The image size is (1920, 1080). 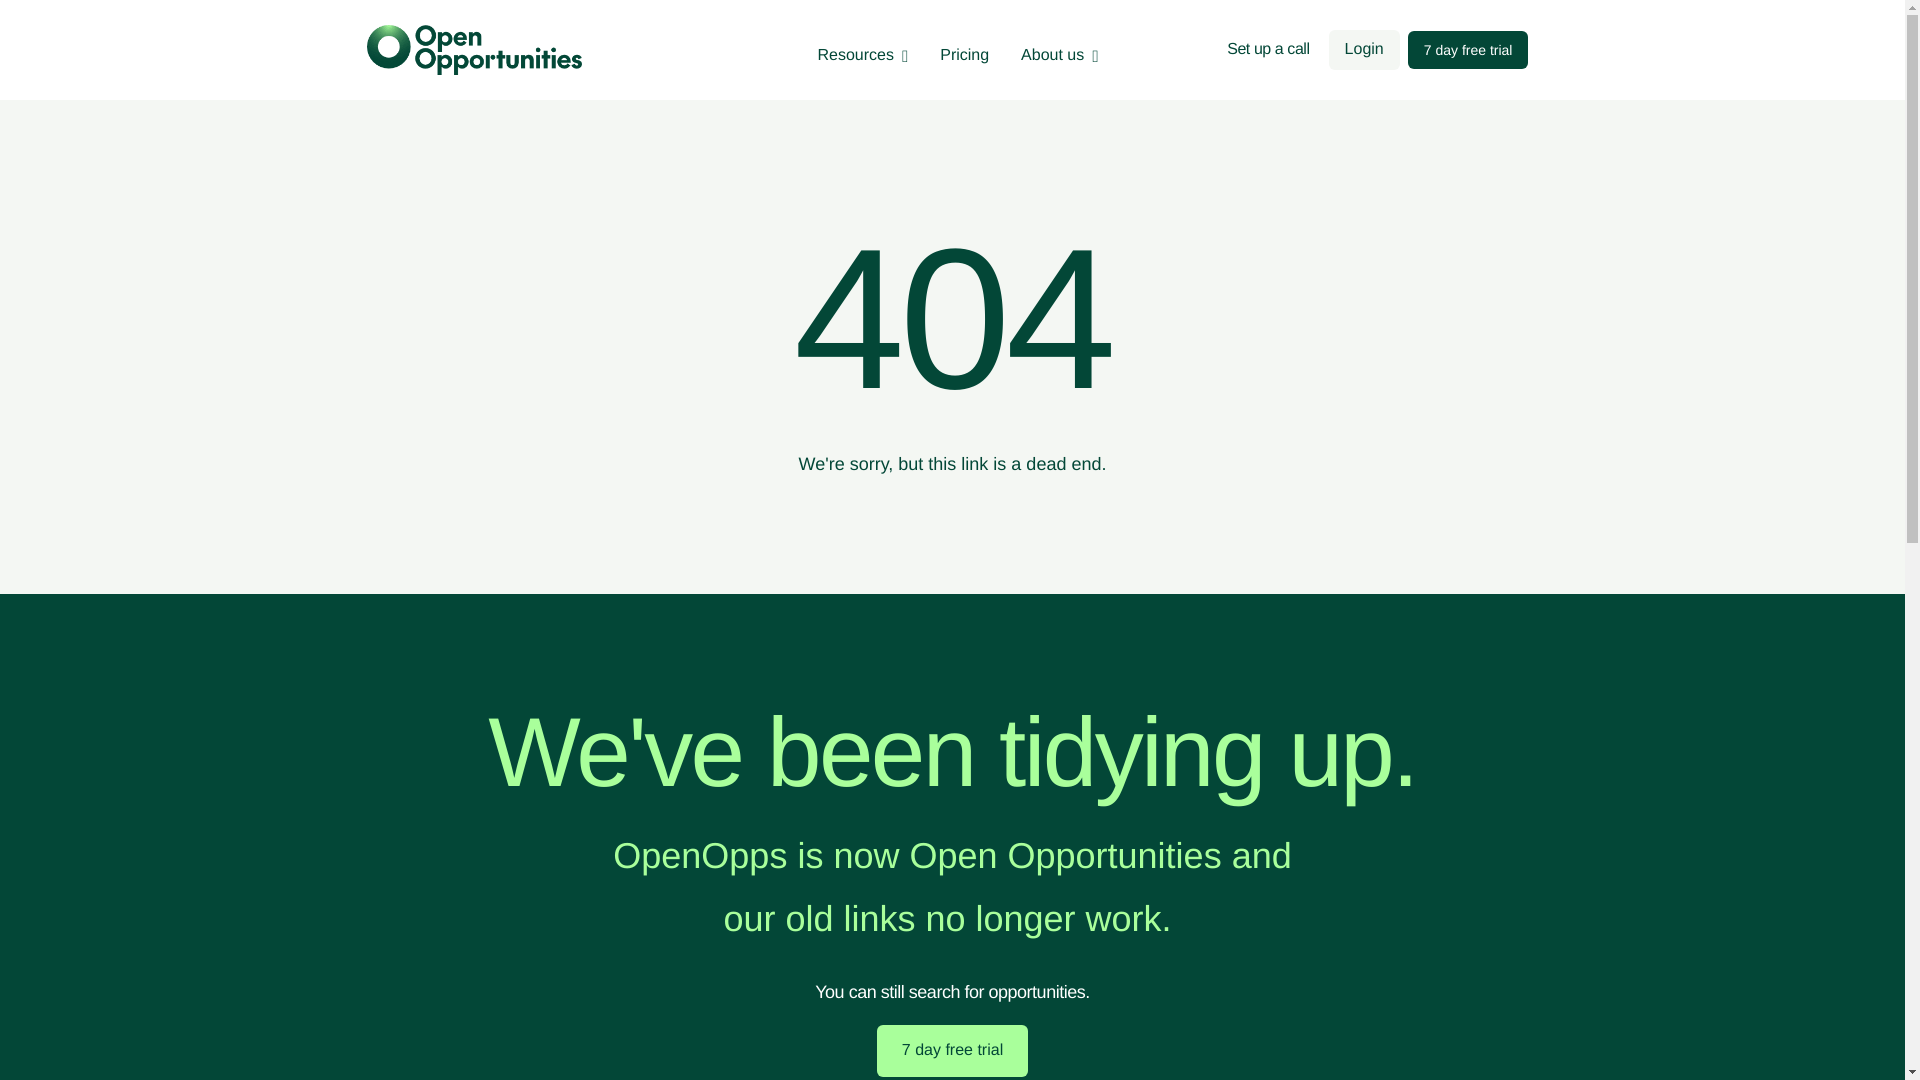 What do you see at coordinates (952, 1050) in the screenshot?
I see `7 day free trial` at bounding box center [952, 1050].